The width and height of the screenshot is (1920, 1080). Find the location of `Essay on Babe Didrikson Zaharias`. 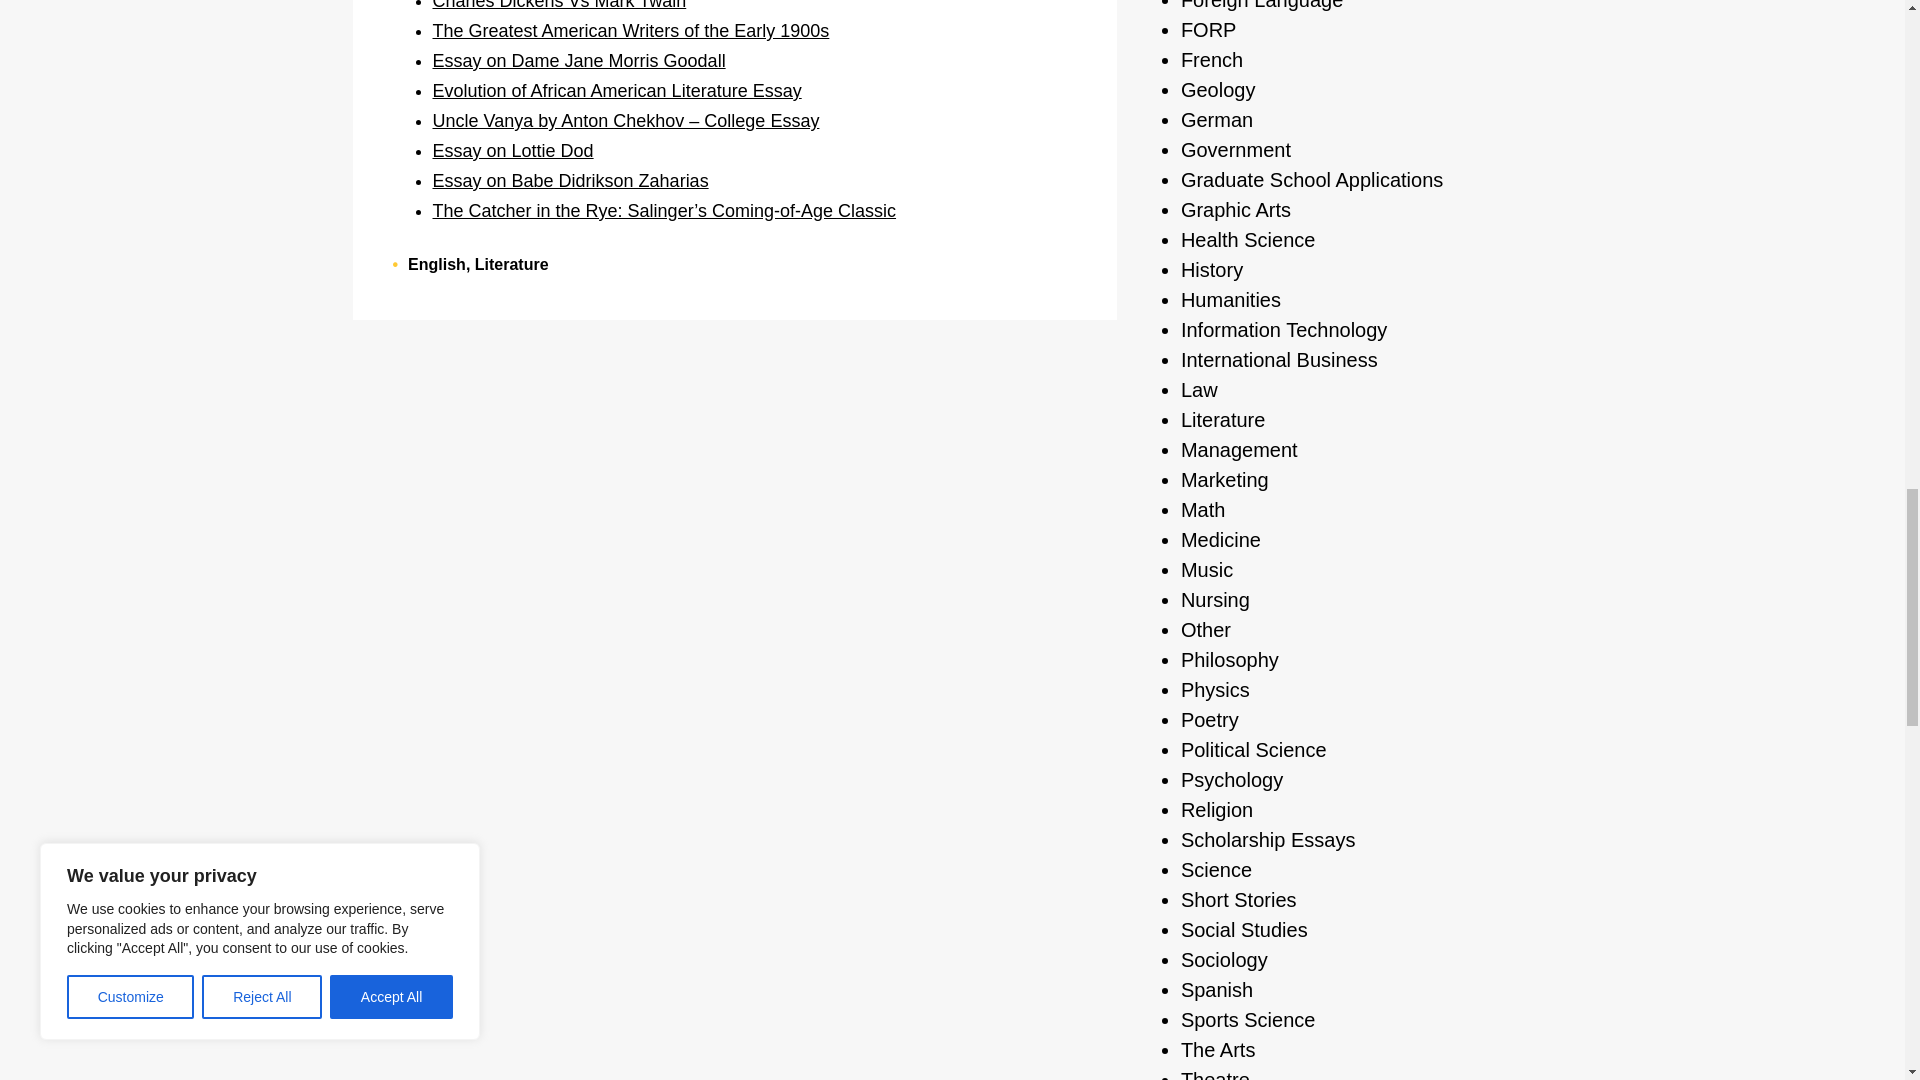

Essay on Babe Didrikson Zaharias is located at coordinates (570, 180).